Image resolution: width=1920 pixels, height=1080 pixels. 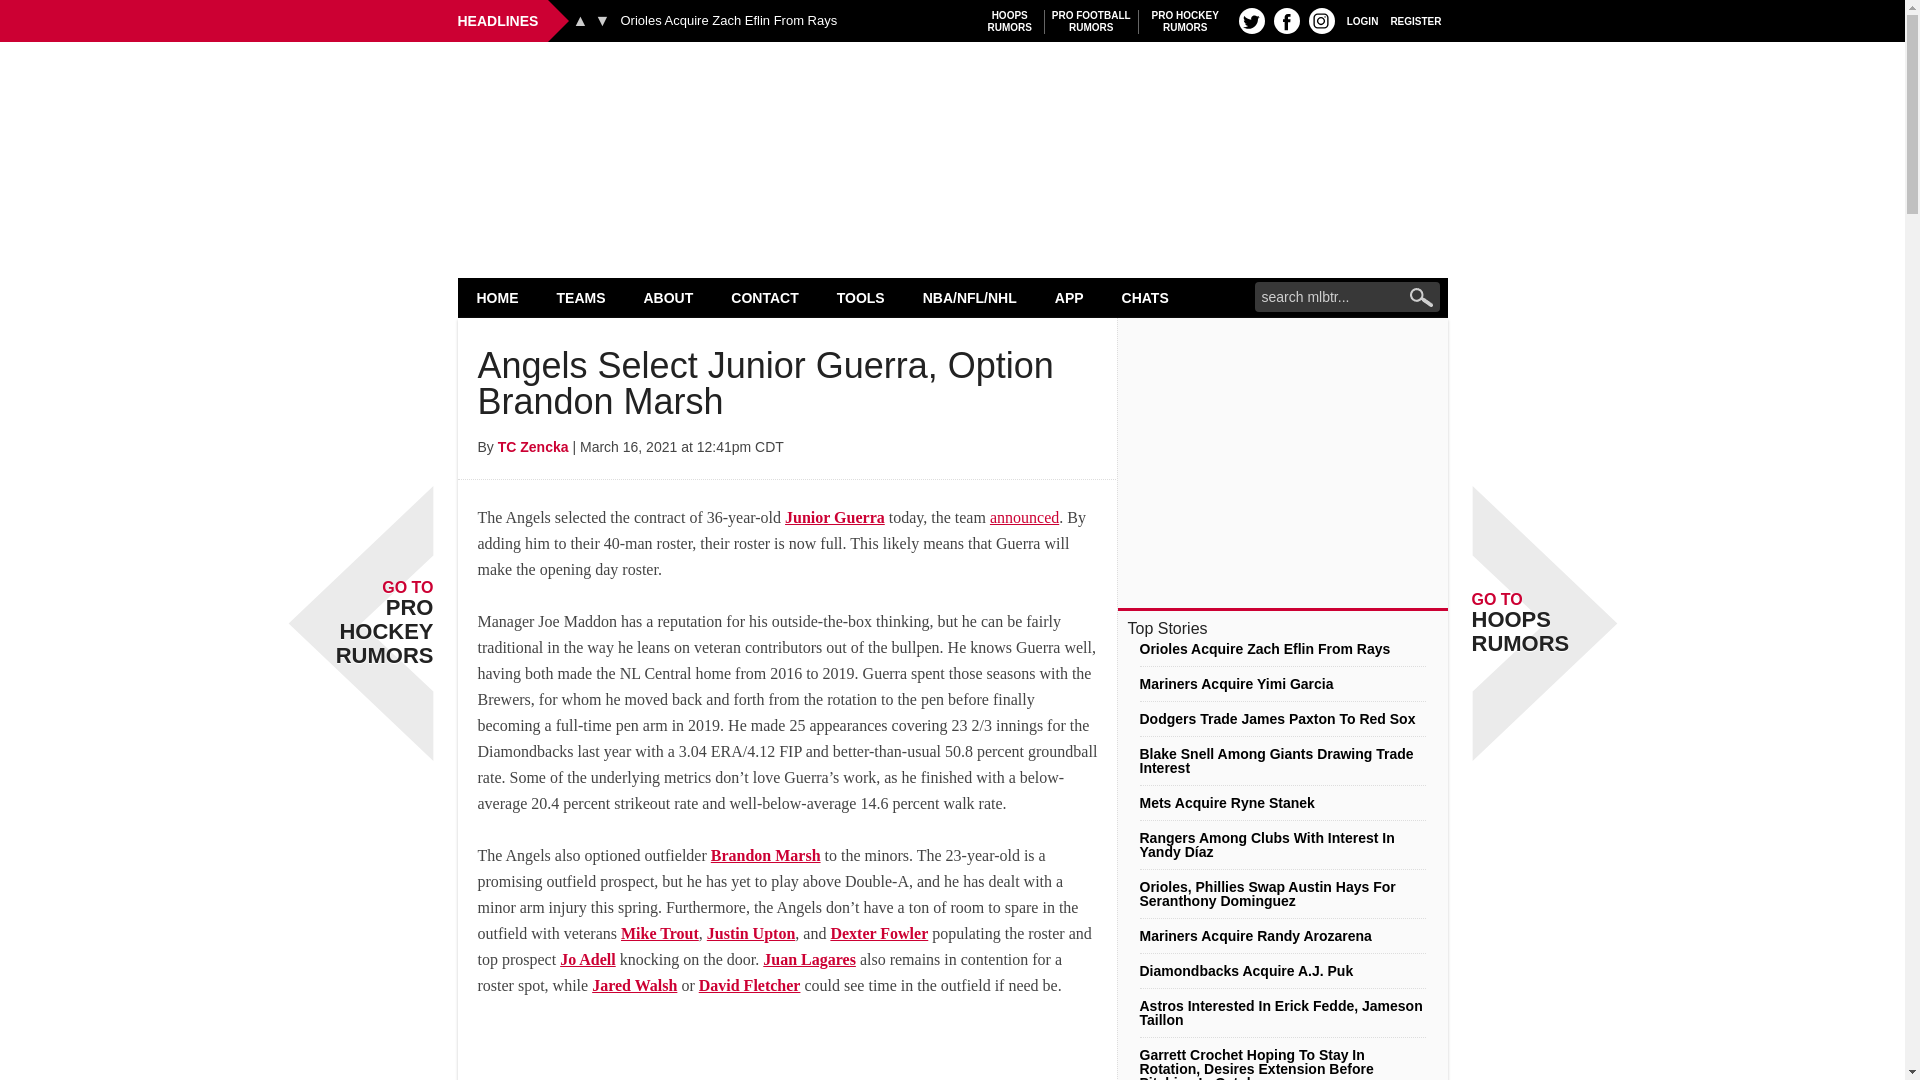 I want to click on FB profile, so click(x=1322, y=20).